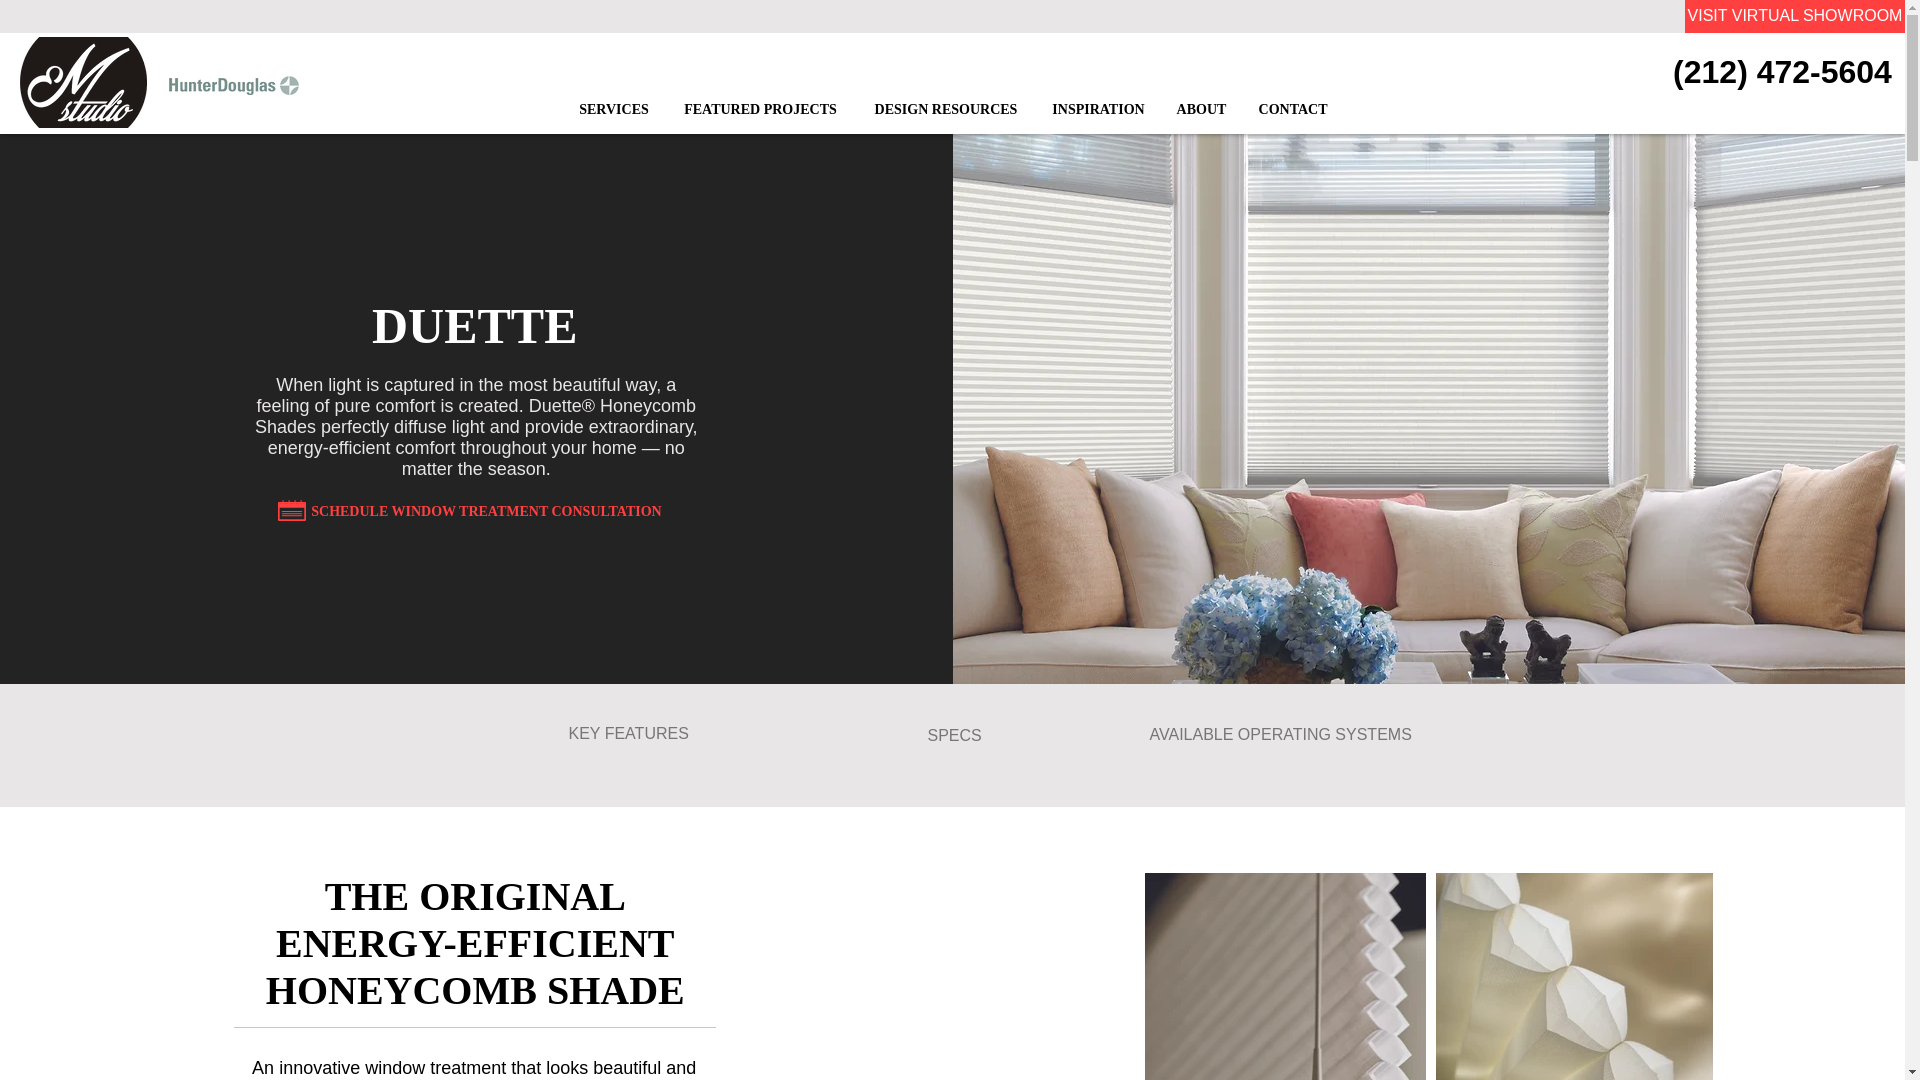  Describe the element at coordinates (1292, 109) in the screenshot. I see `CONTACT` at that location.